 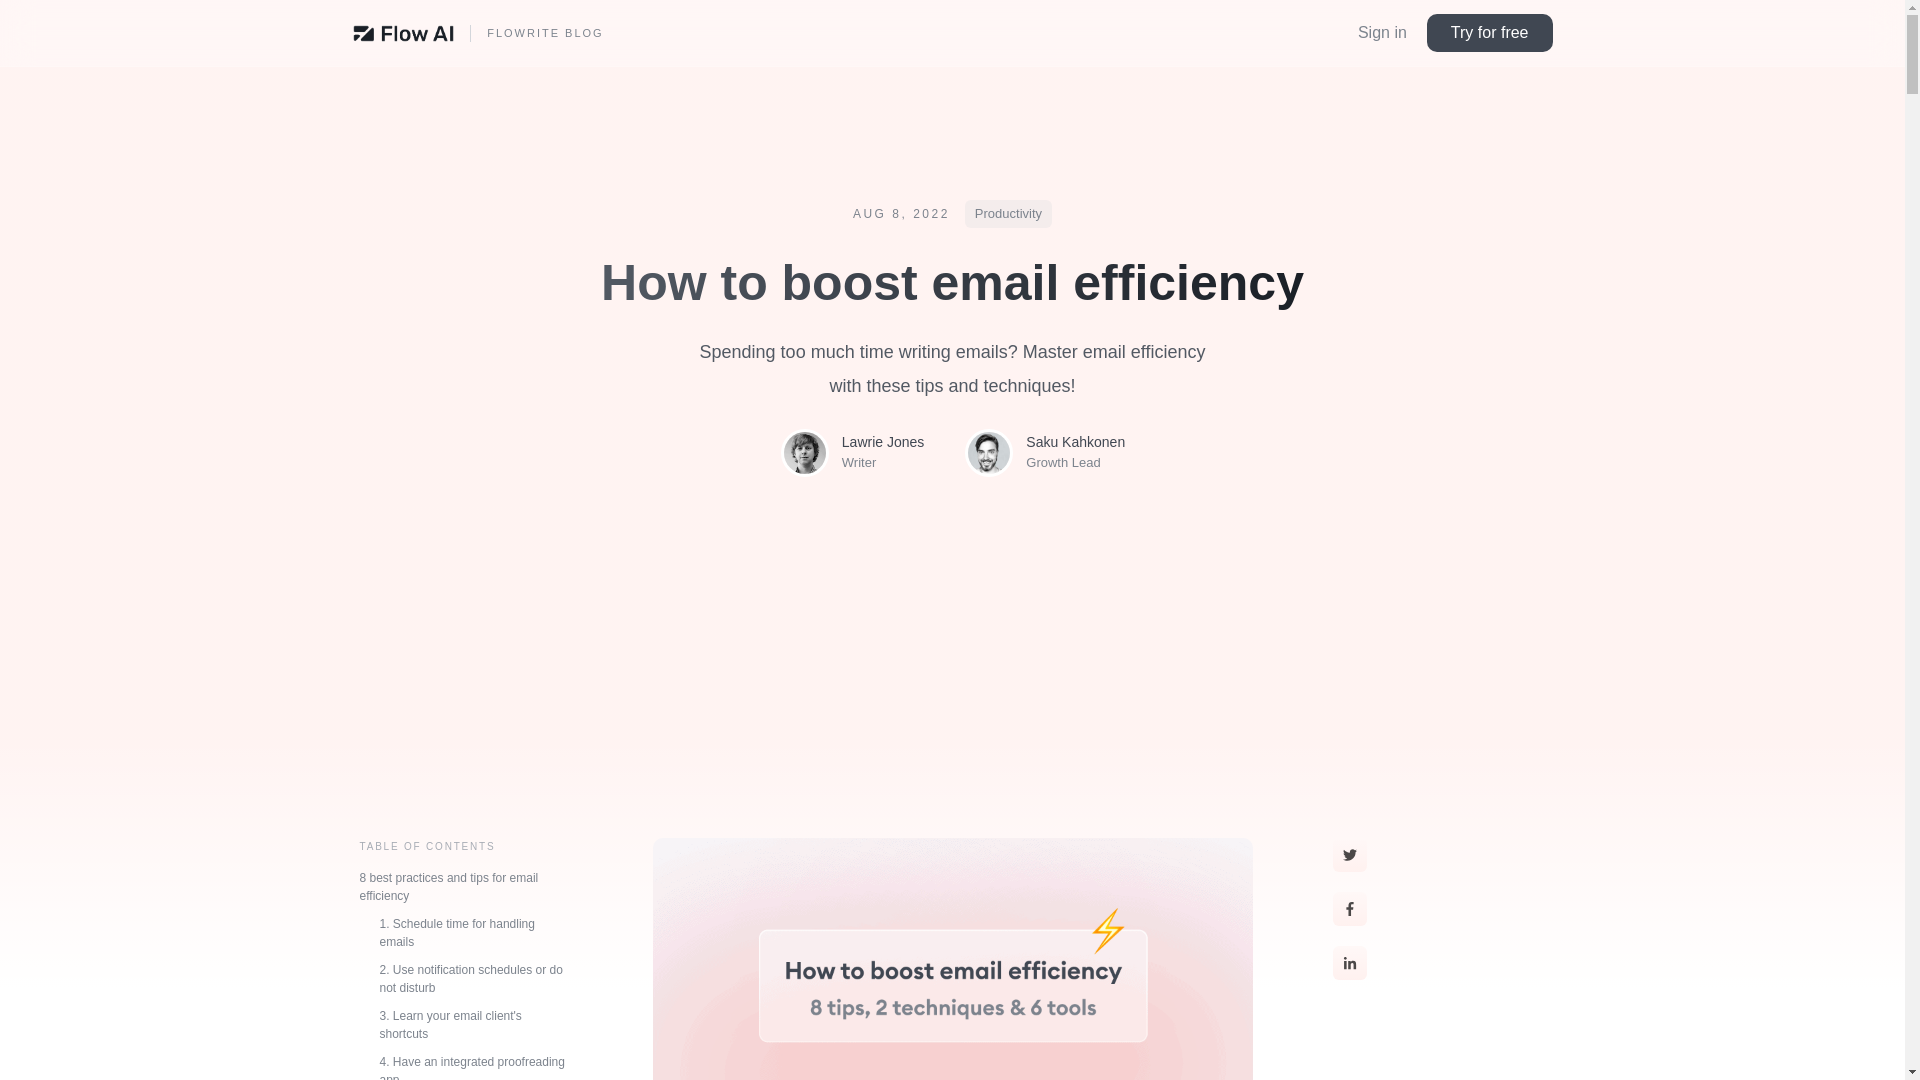 I want to click on 8 best practices and tips for email efficiency, so click(x=462, y=887).